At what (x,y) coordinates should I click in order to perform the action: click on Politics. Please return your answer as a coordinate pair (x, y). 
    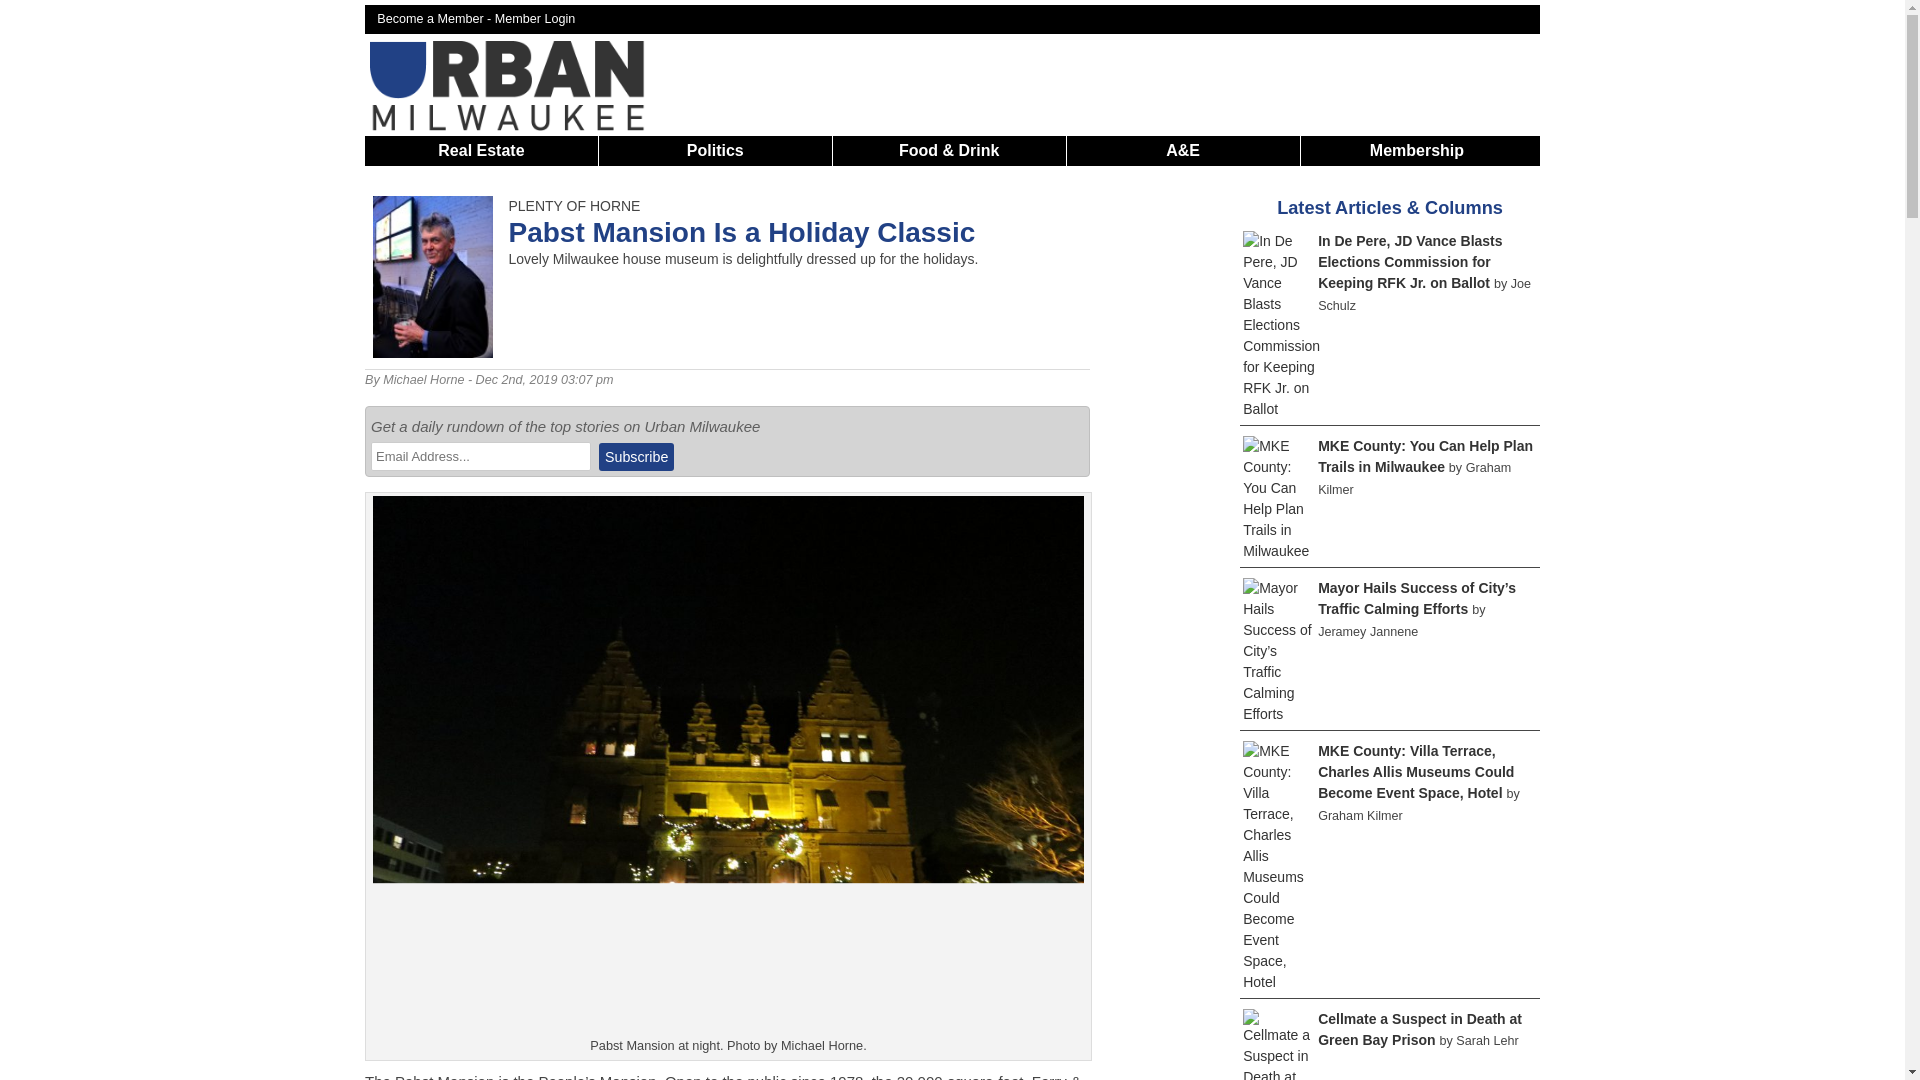
    Looking at the image, I should click on (716, 150).